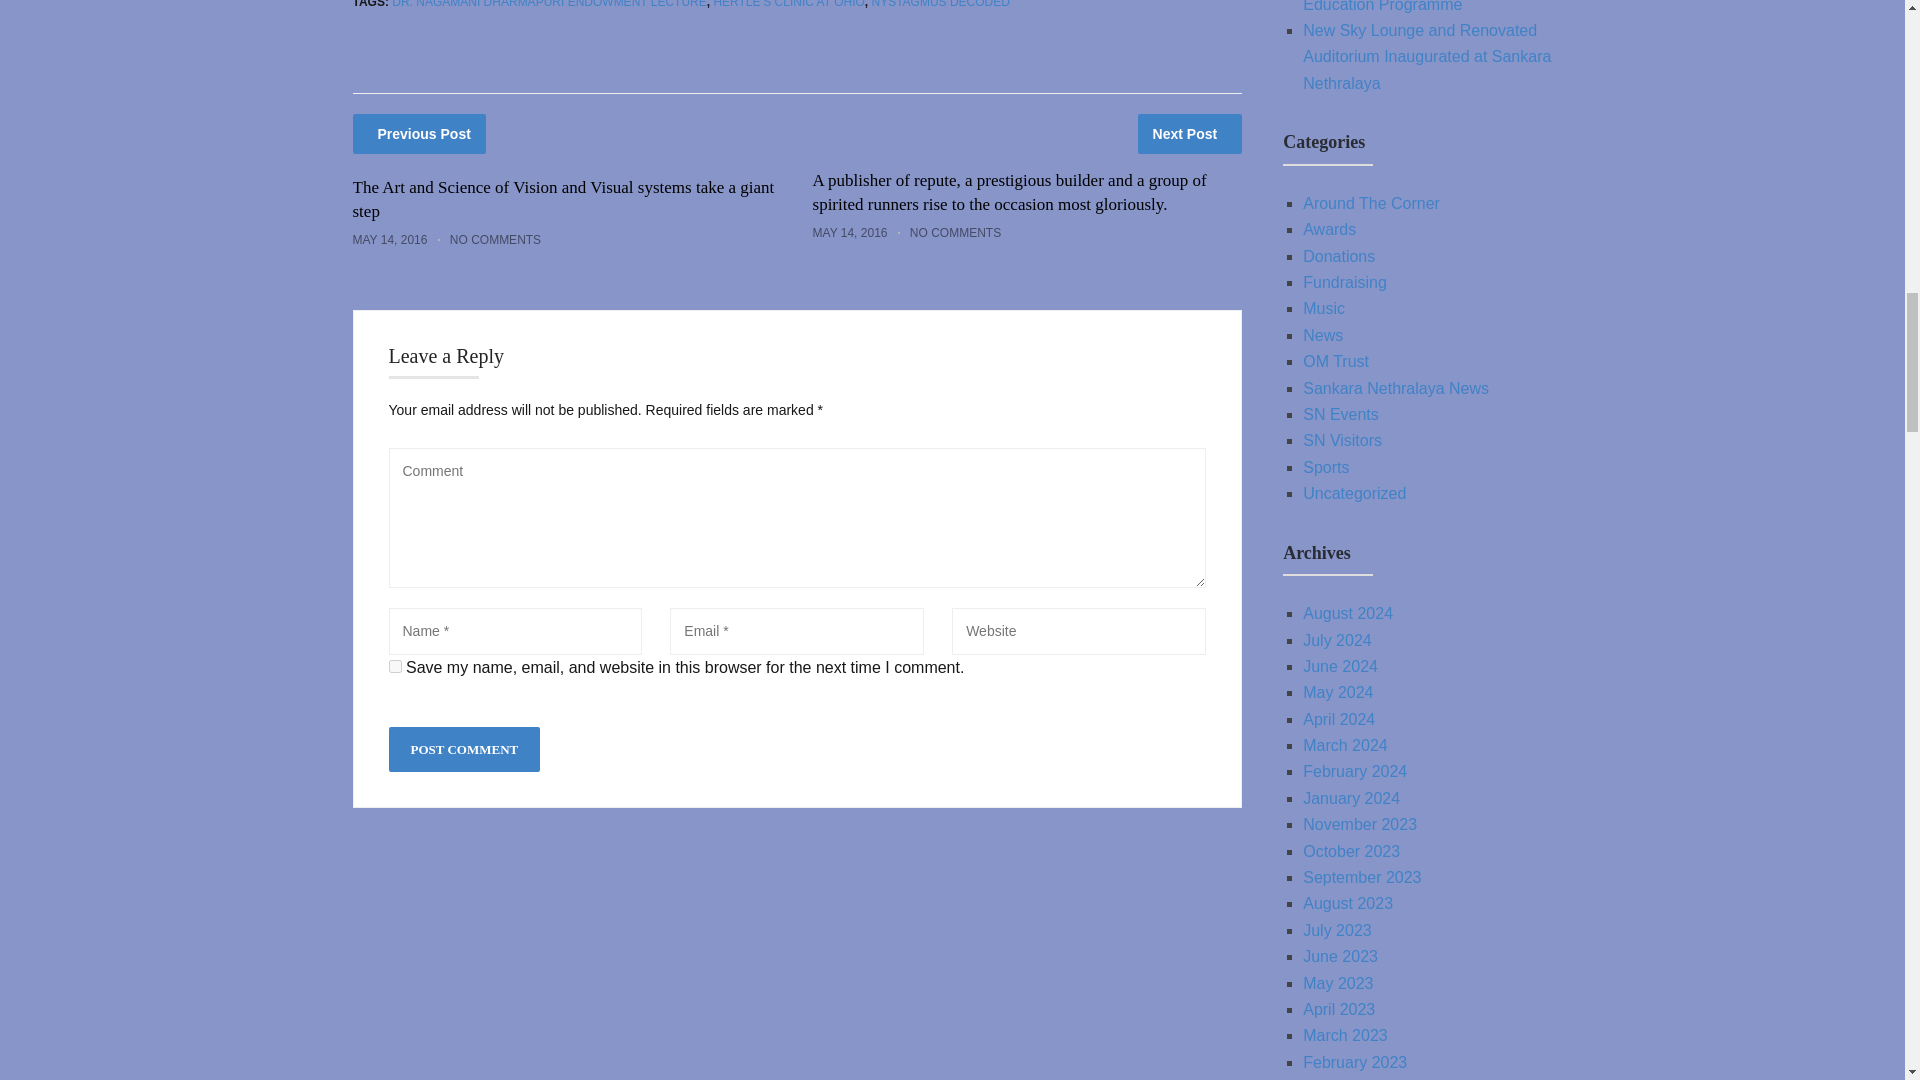 The width and height of the screenshot is (1920, 1080). I want to click on Donations, so click(1338, 256).